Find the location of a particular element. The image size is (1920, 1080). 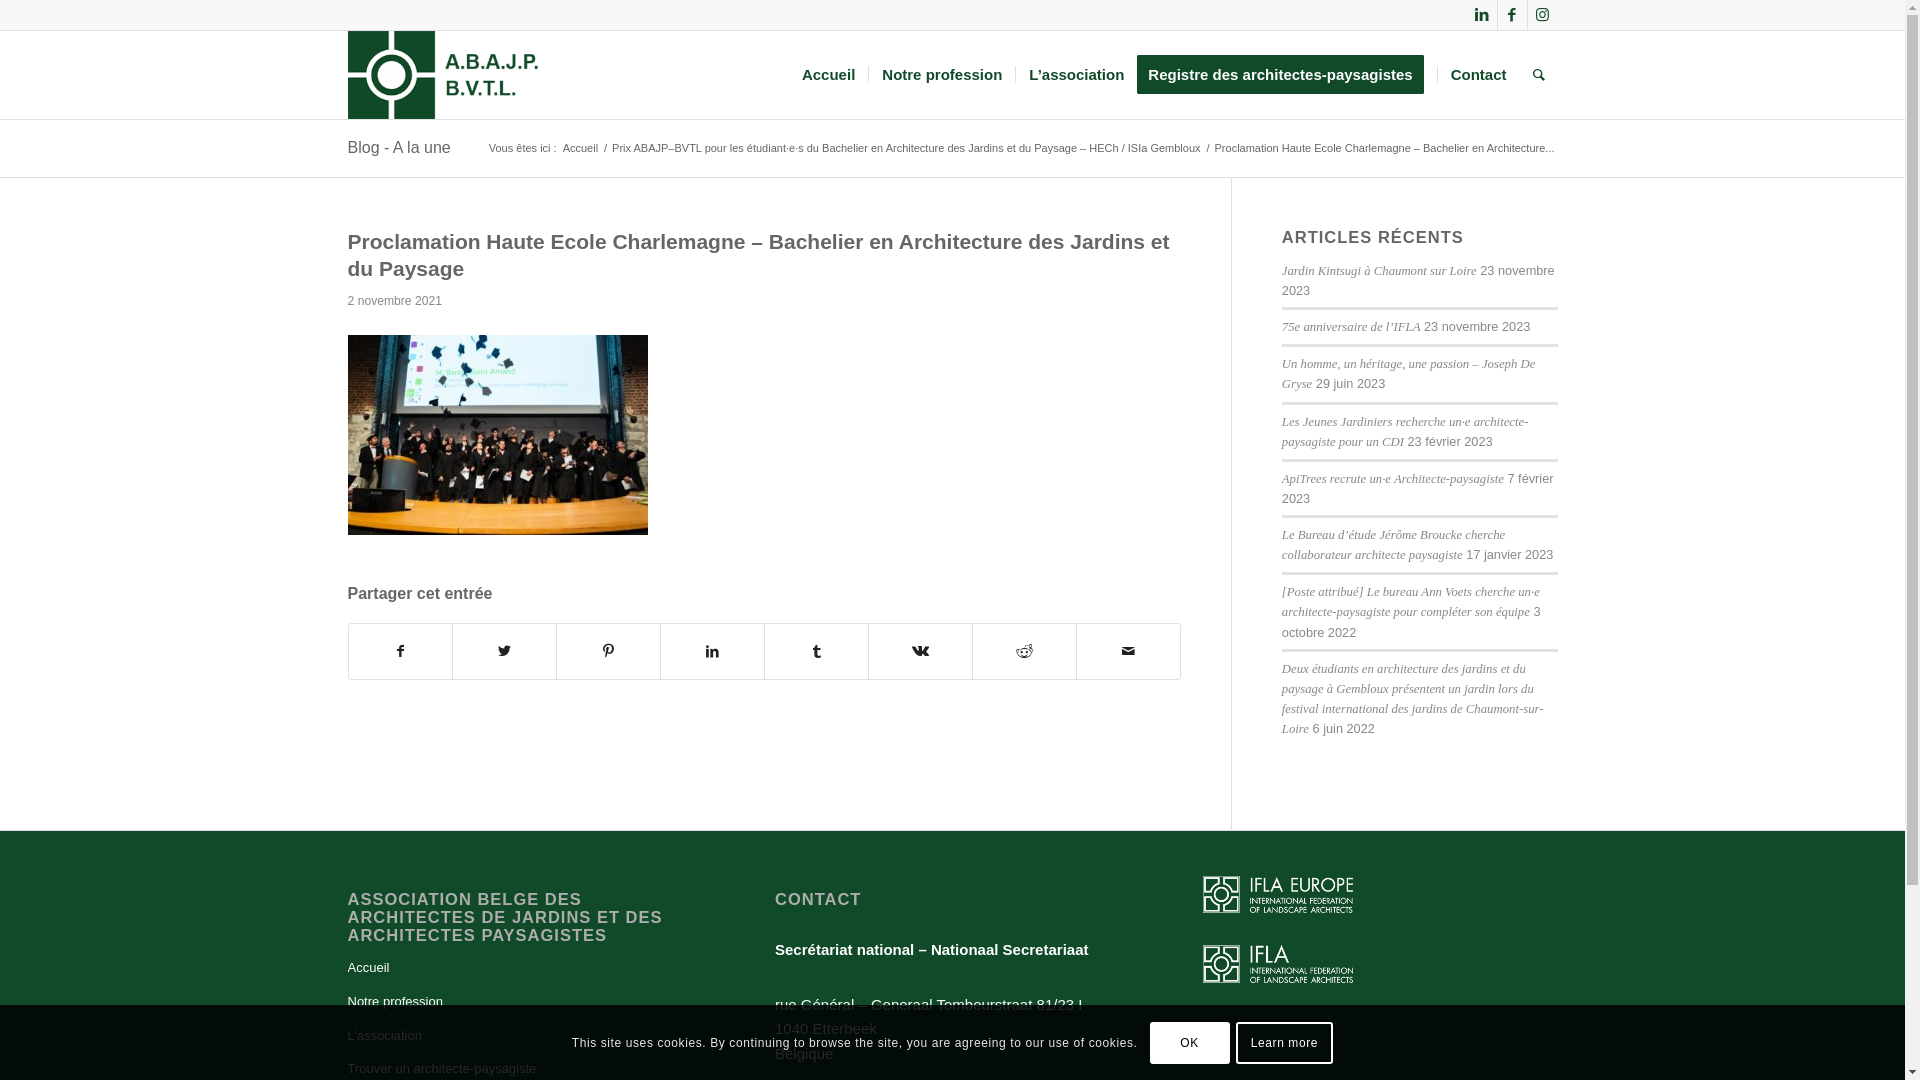

Notre profession is located at coordinates (942, 75).